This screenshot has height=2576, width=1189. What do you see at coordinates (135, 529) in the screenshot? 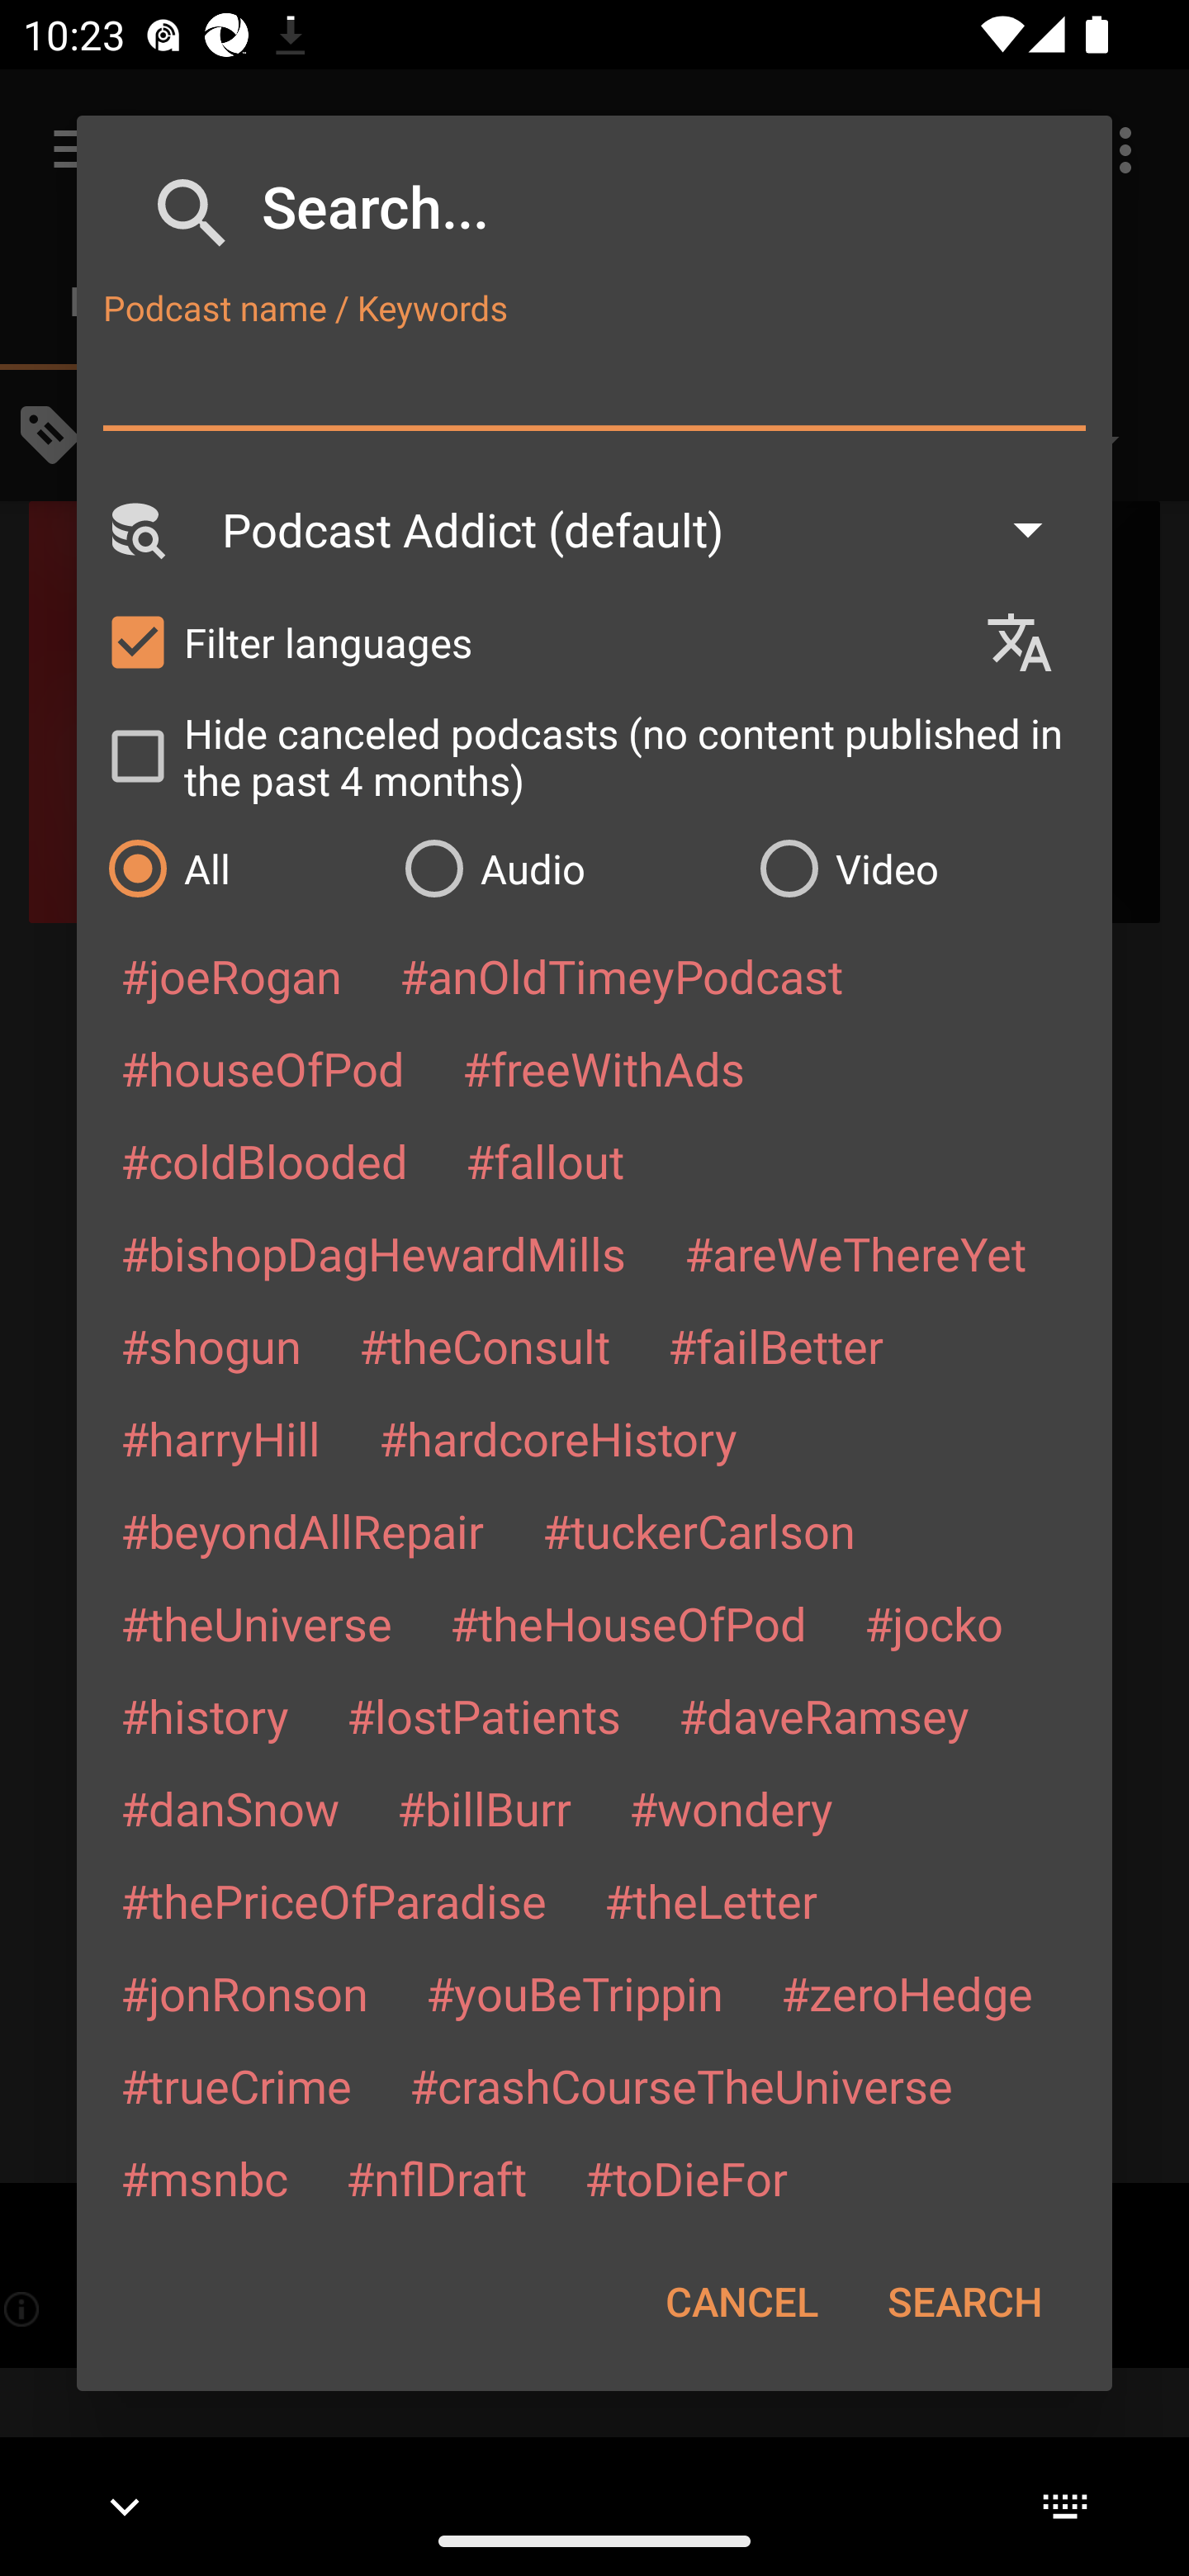
I see `Search Engine` at bounding box center [135, 529].